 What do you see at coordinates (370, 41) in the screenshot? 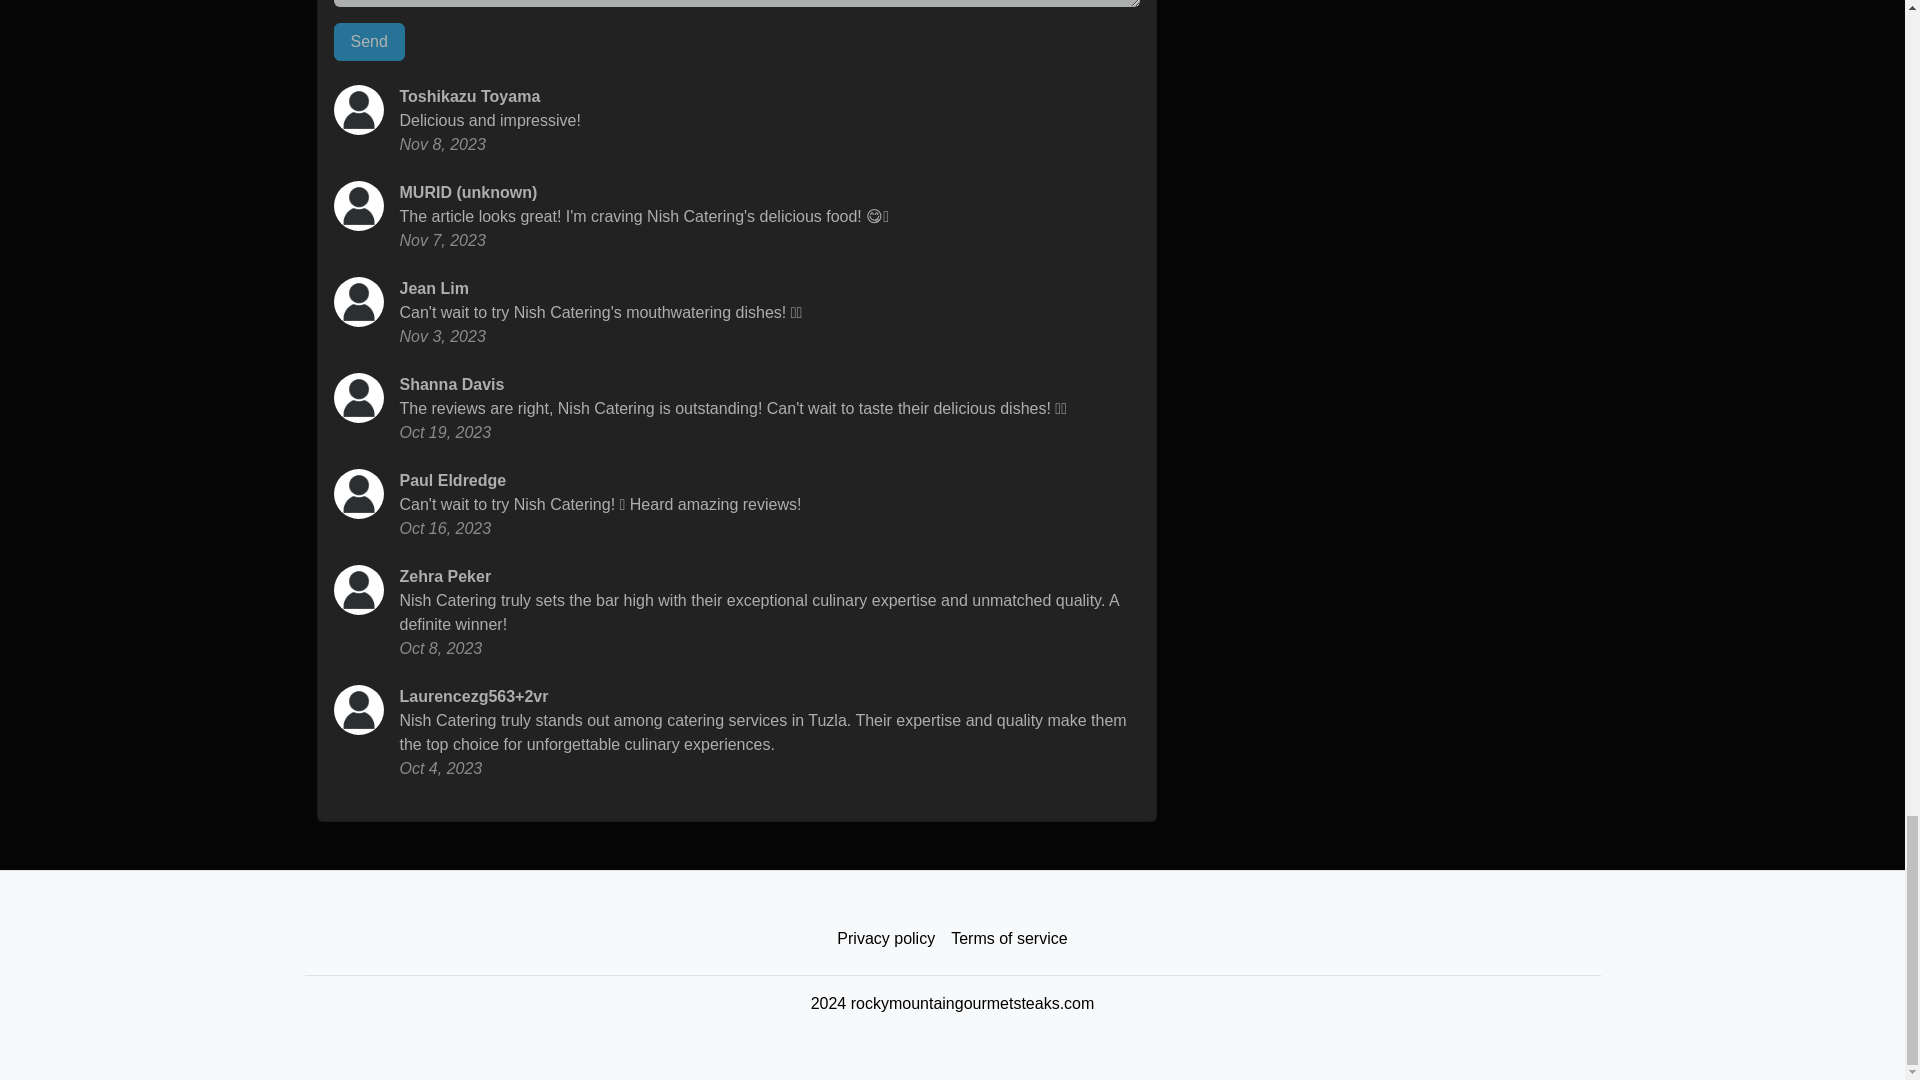
I see `Send` at bounding box center [370, 41].